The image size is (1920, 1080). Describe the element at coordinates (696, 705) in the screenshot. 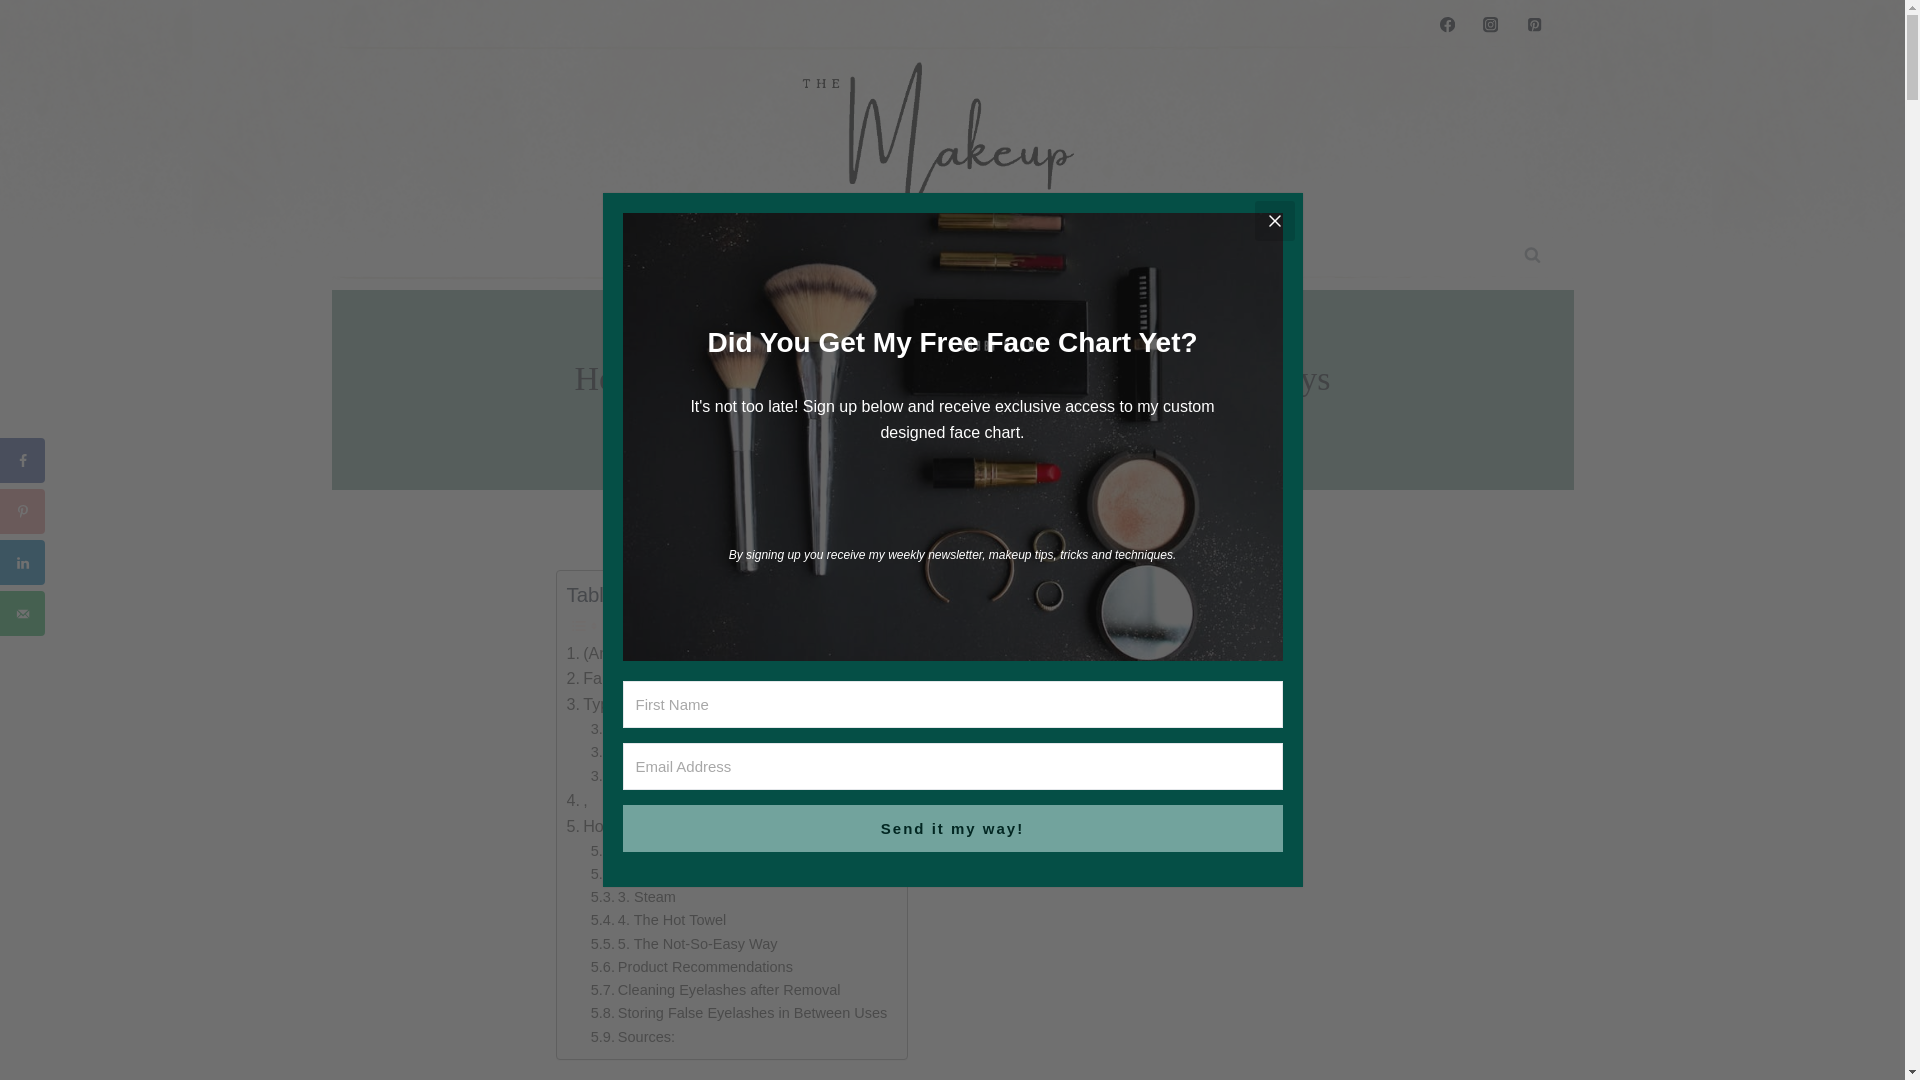

I see `Types of False Eyelash Removers` at that location.